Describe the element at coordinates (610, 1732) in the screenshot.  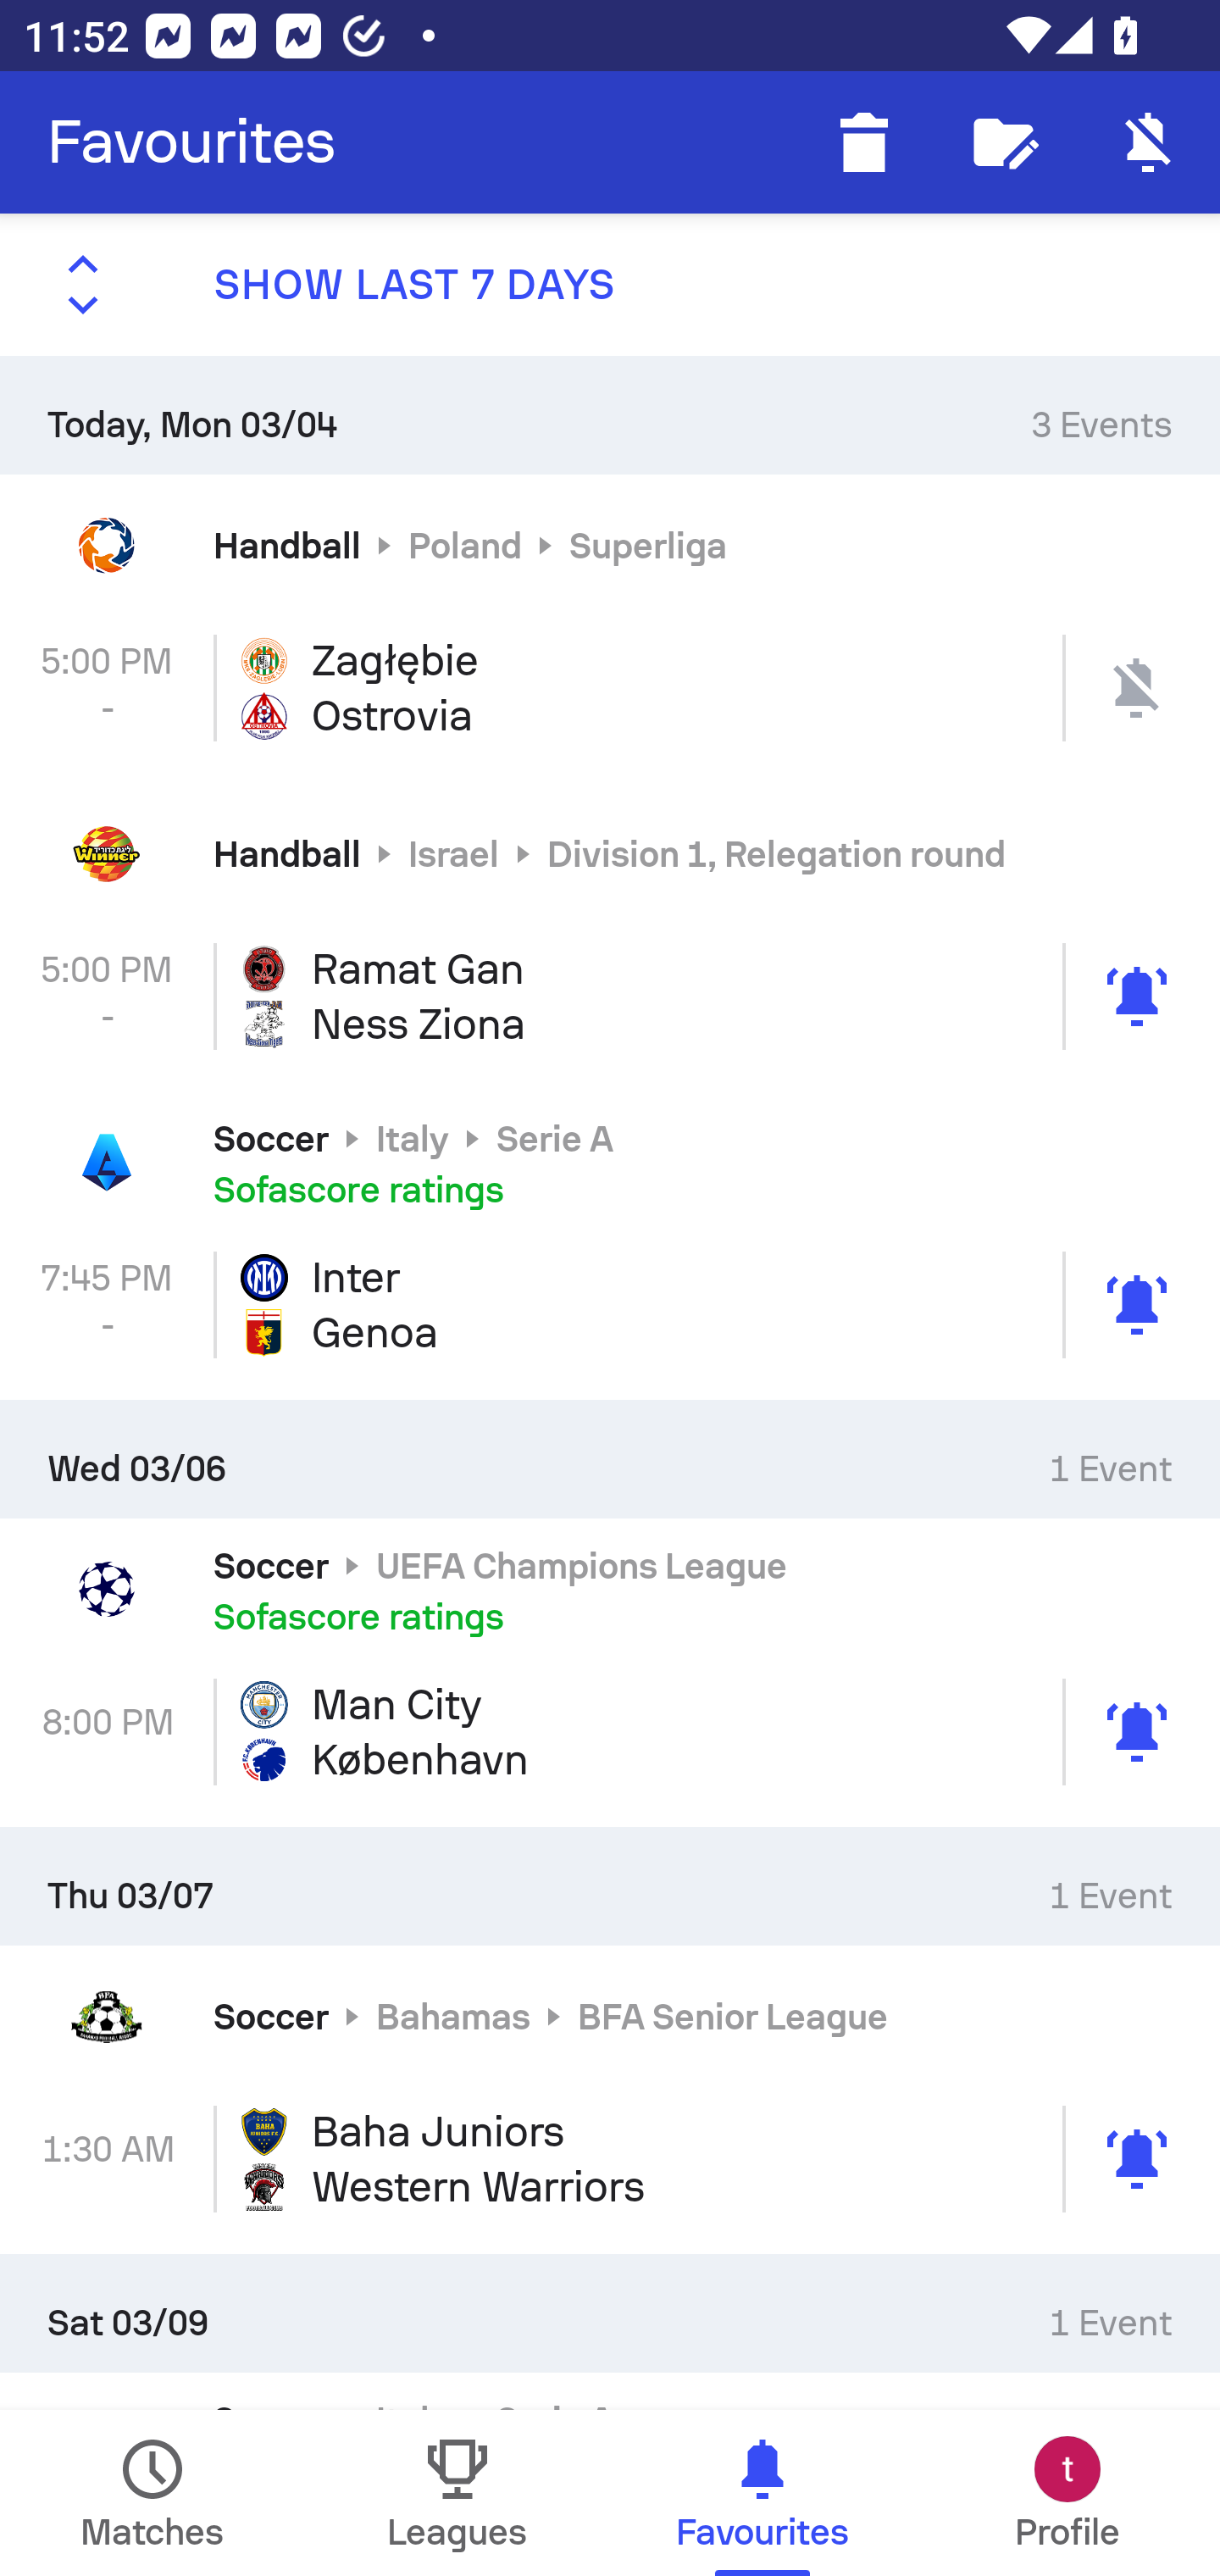
I see `8:00 PM Man City København` at that location.